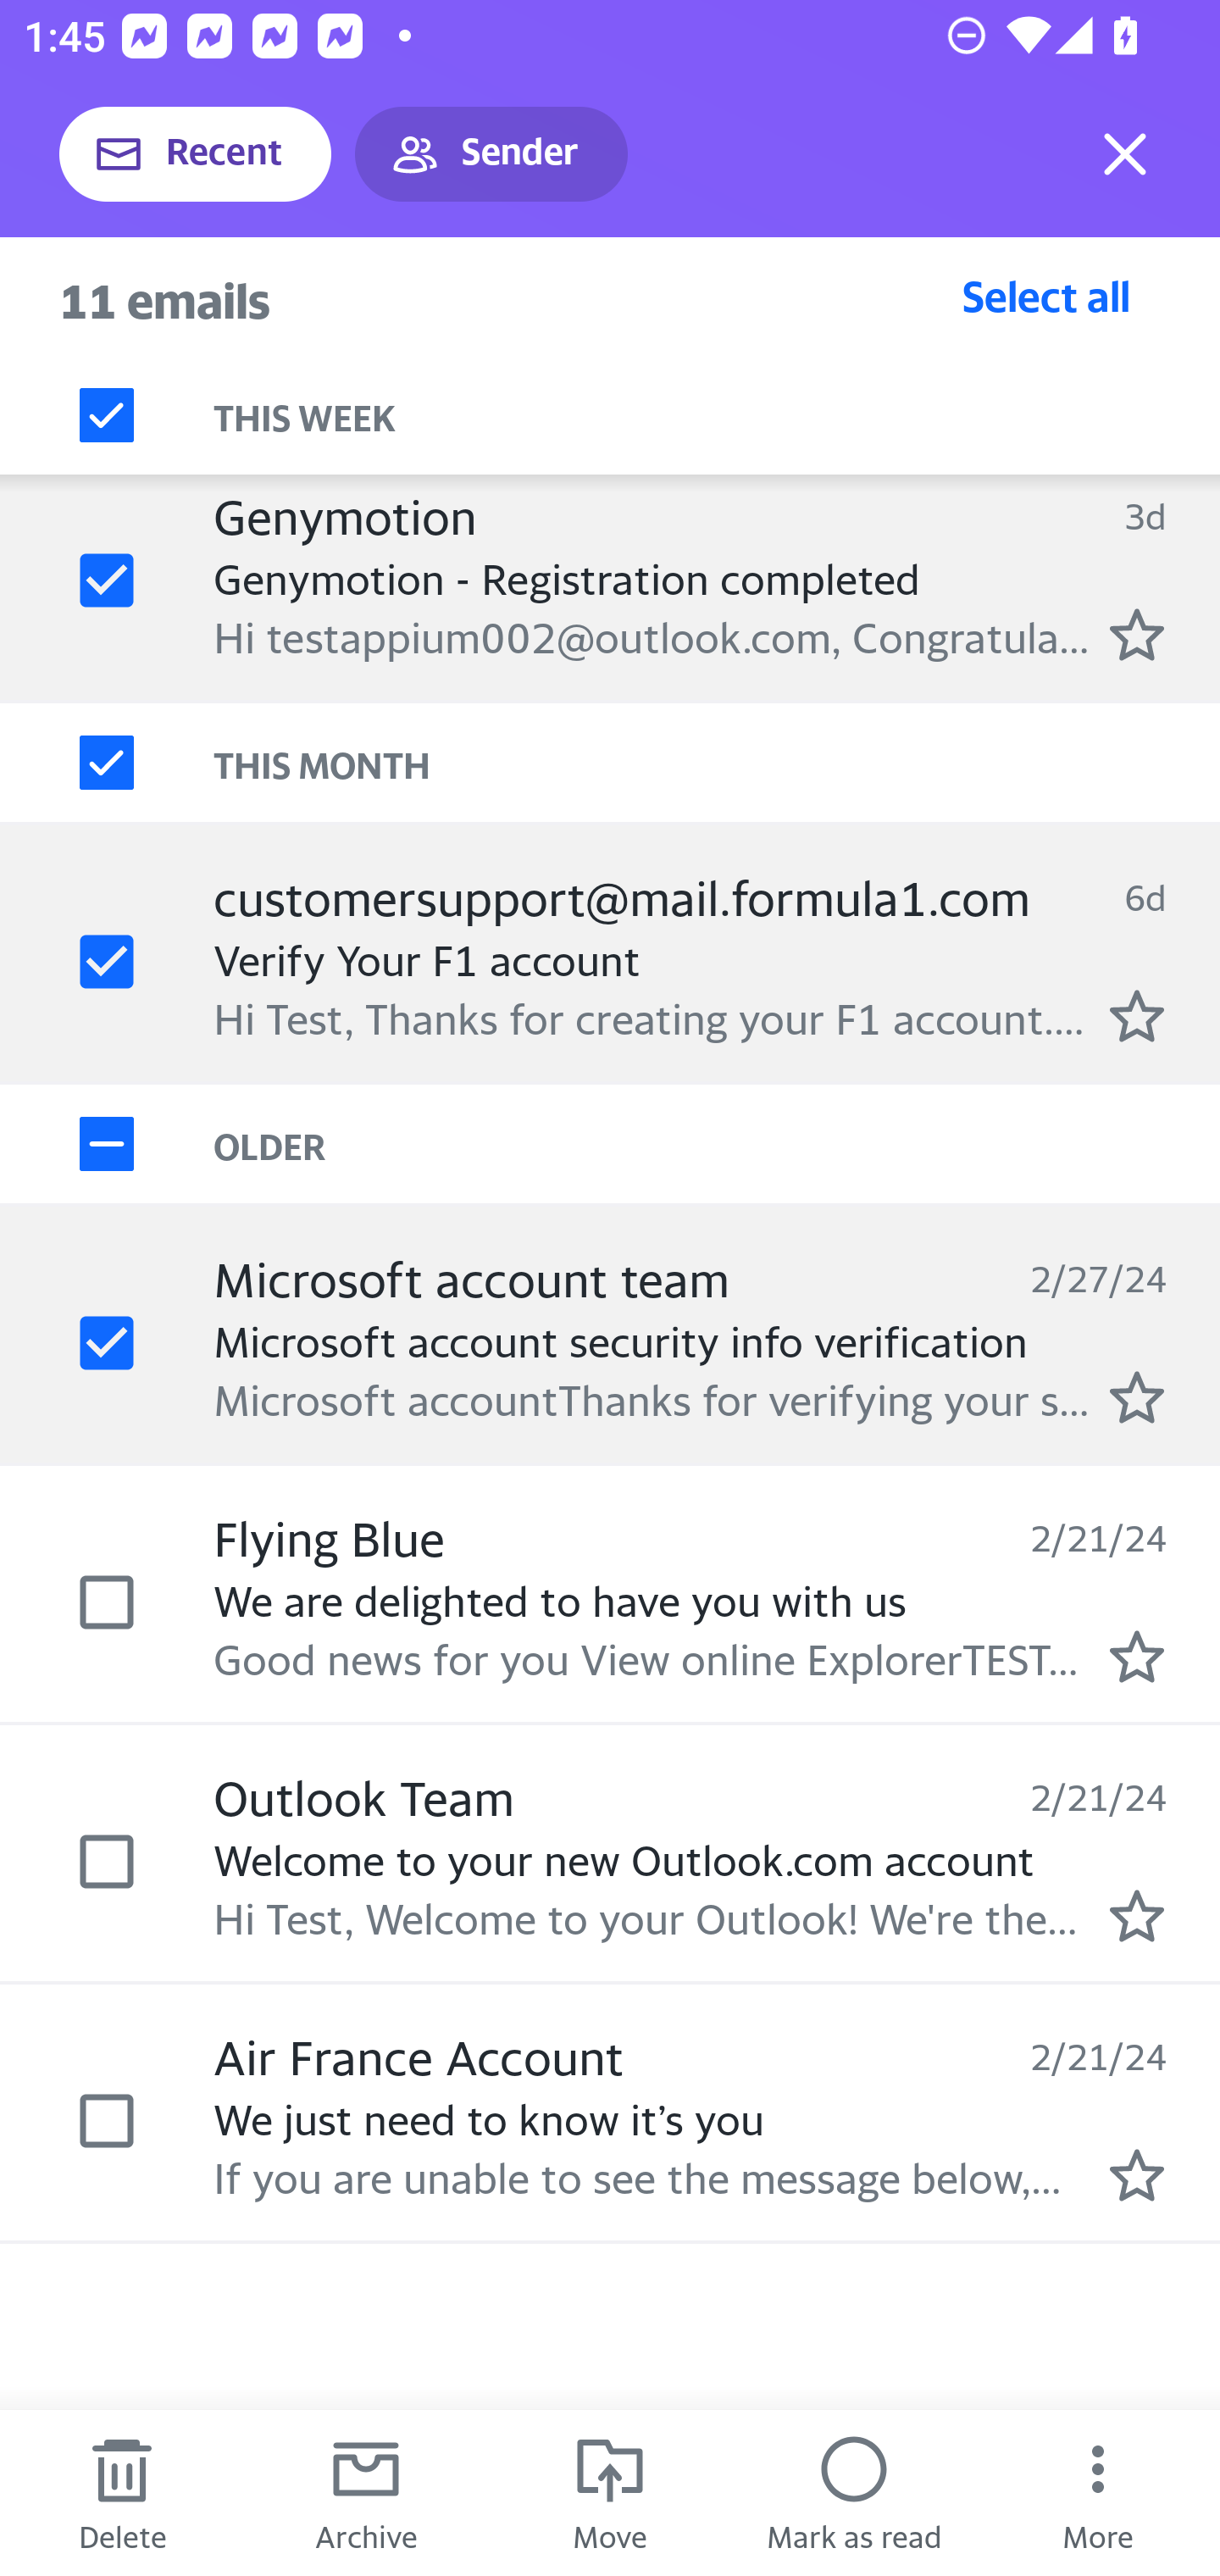  I want to click on Mark as starred., so click(1137, 1397).